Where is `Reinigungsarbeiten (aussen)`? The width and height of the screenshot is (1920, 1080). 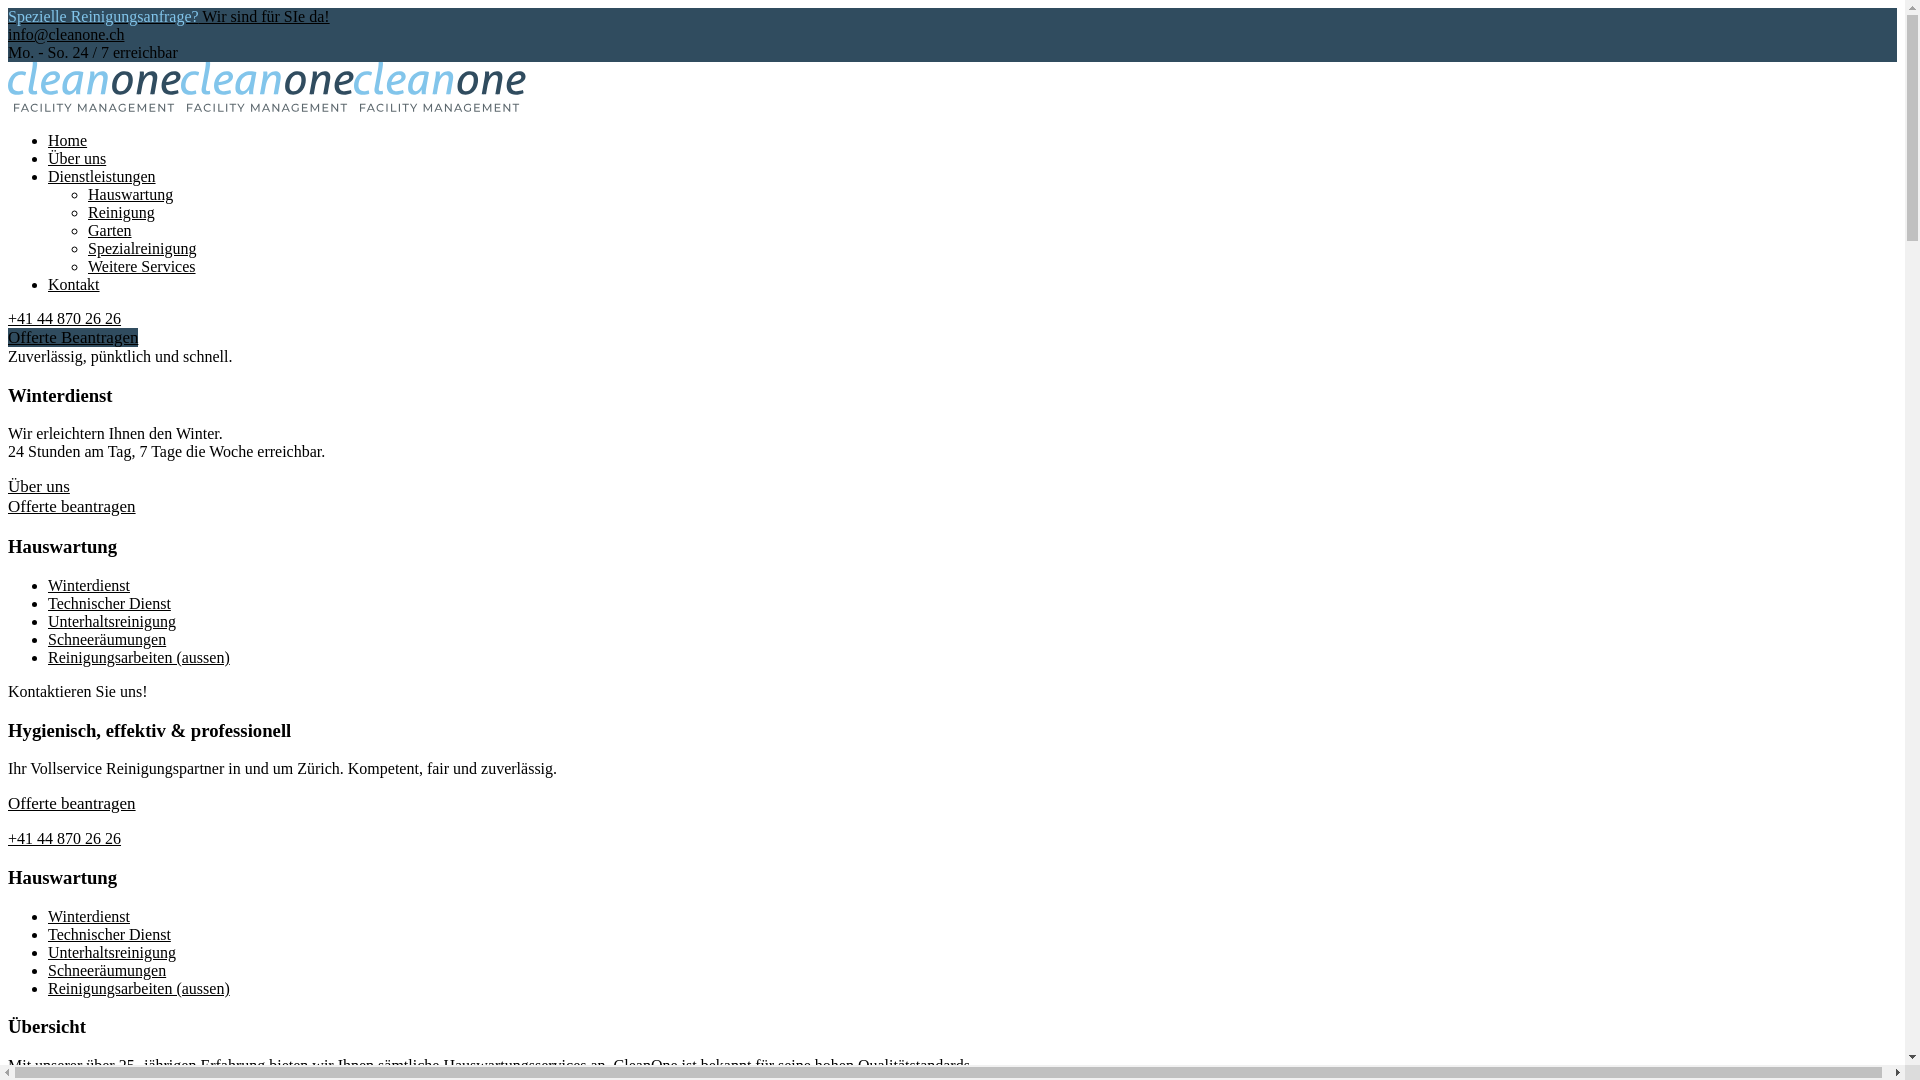 Reinigungsarbeiten (aussen) is located at coordinates (139, 988).